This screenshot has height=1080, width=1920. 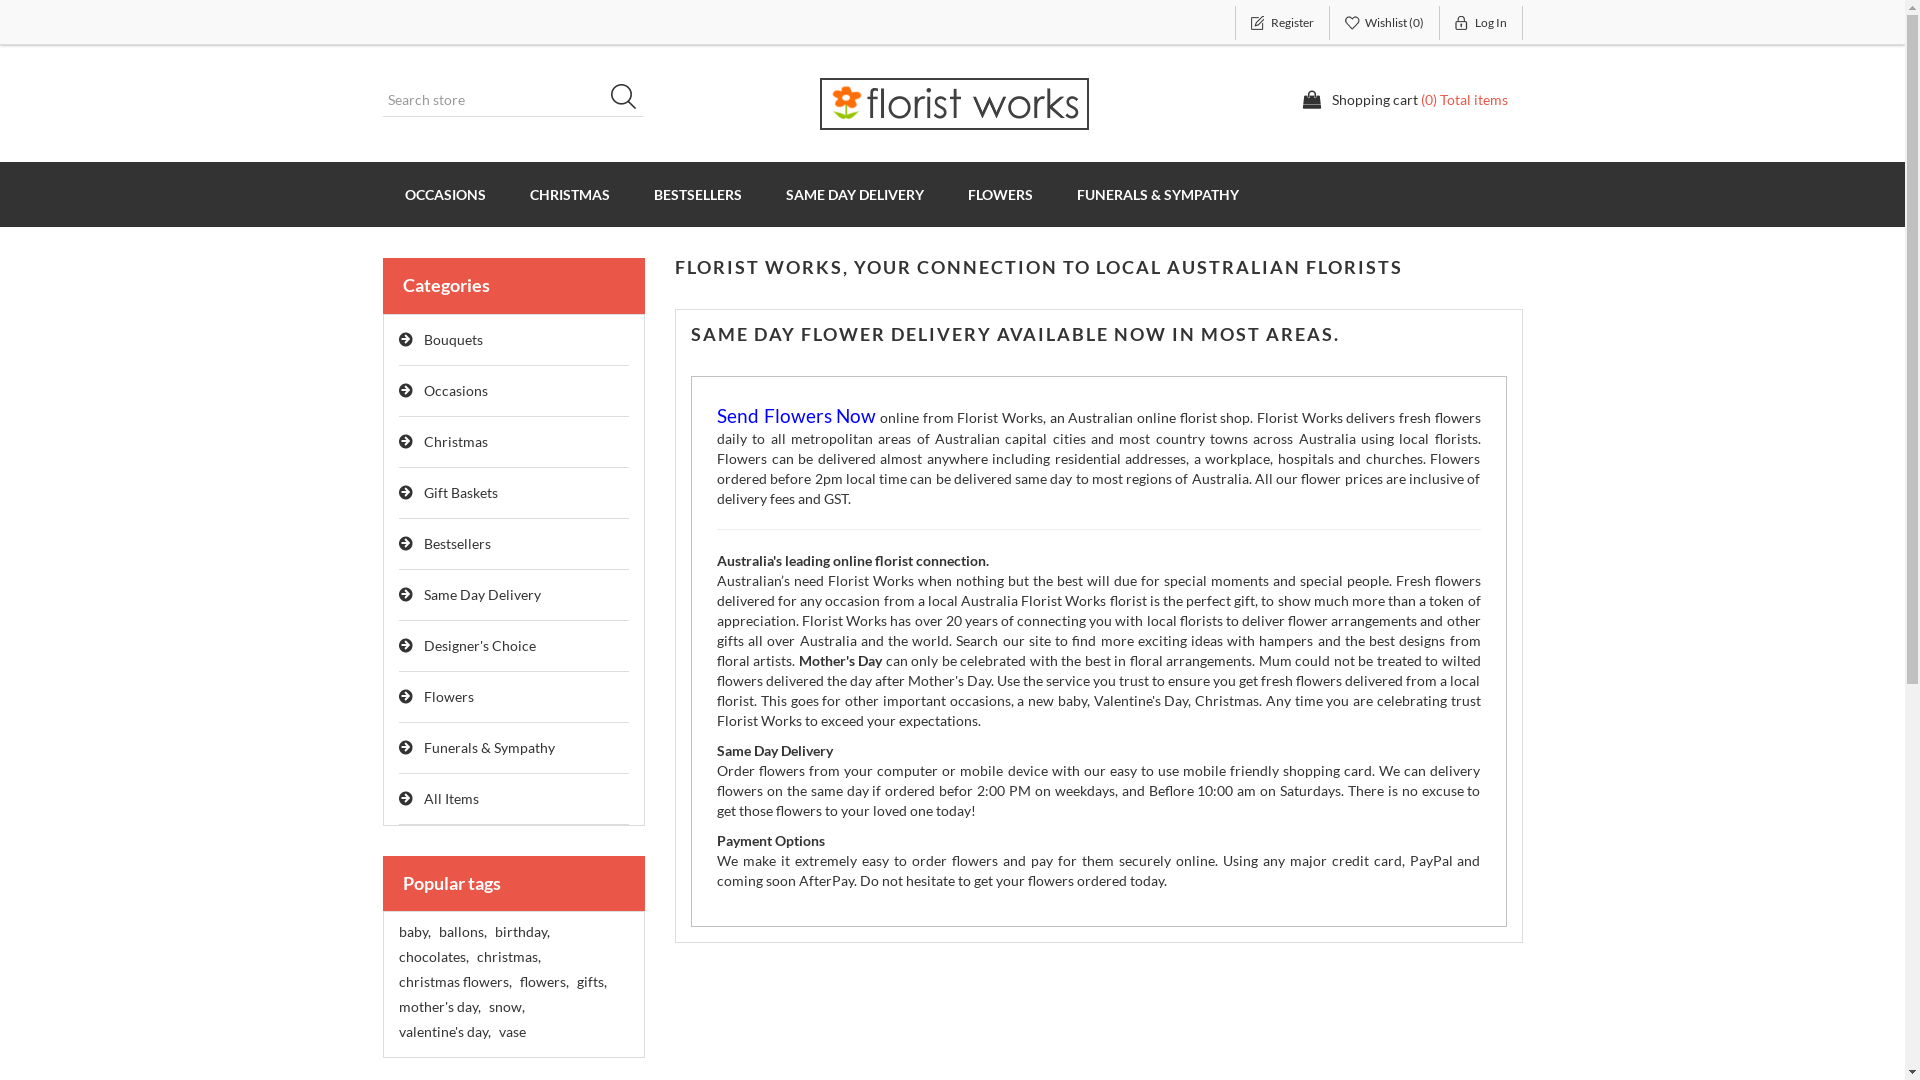 I want to click on christmas flowers,, so click(x=454, y=982).